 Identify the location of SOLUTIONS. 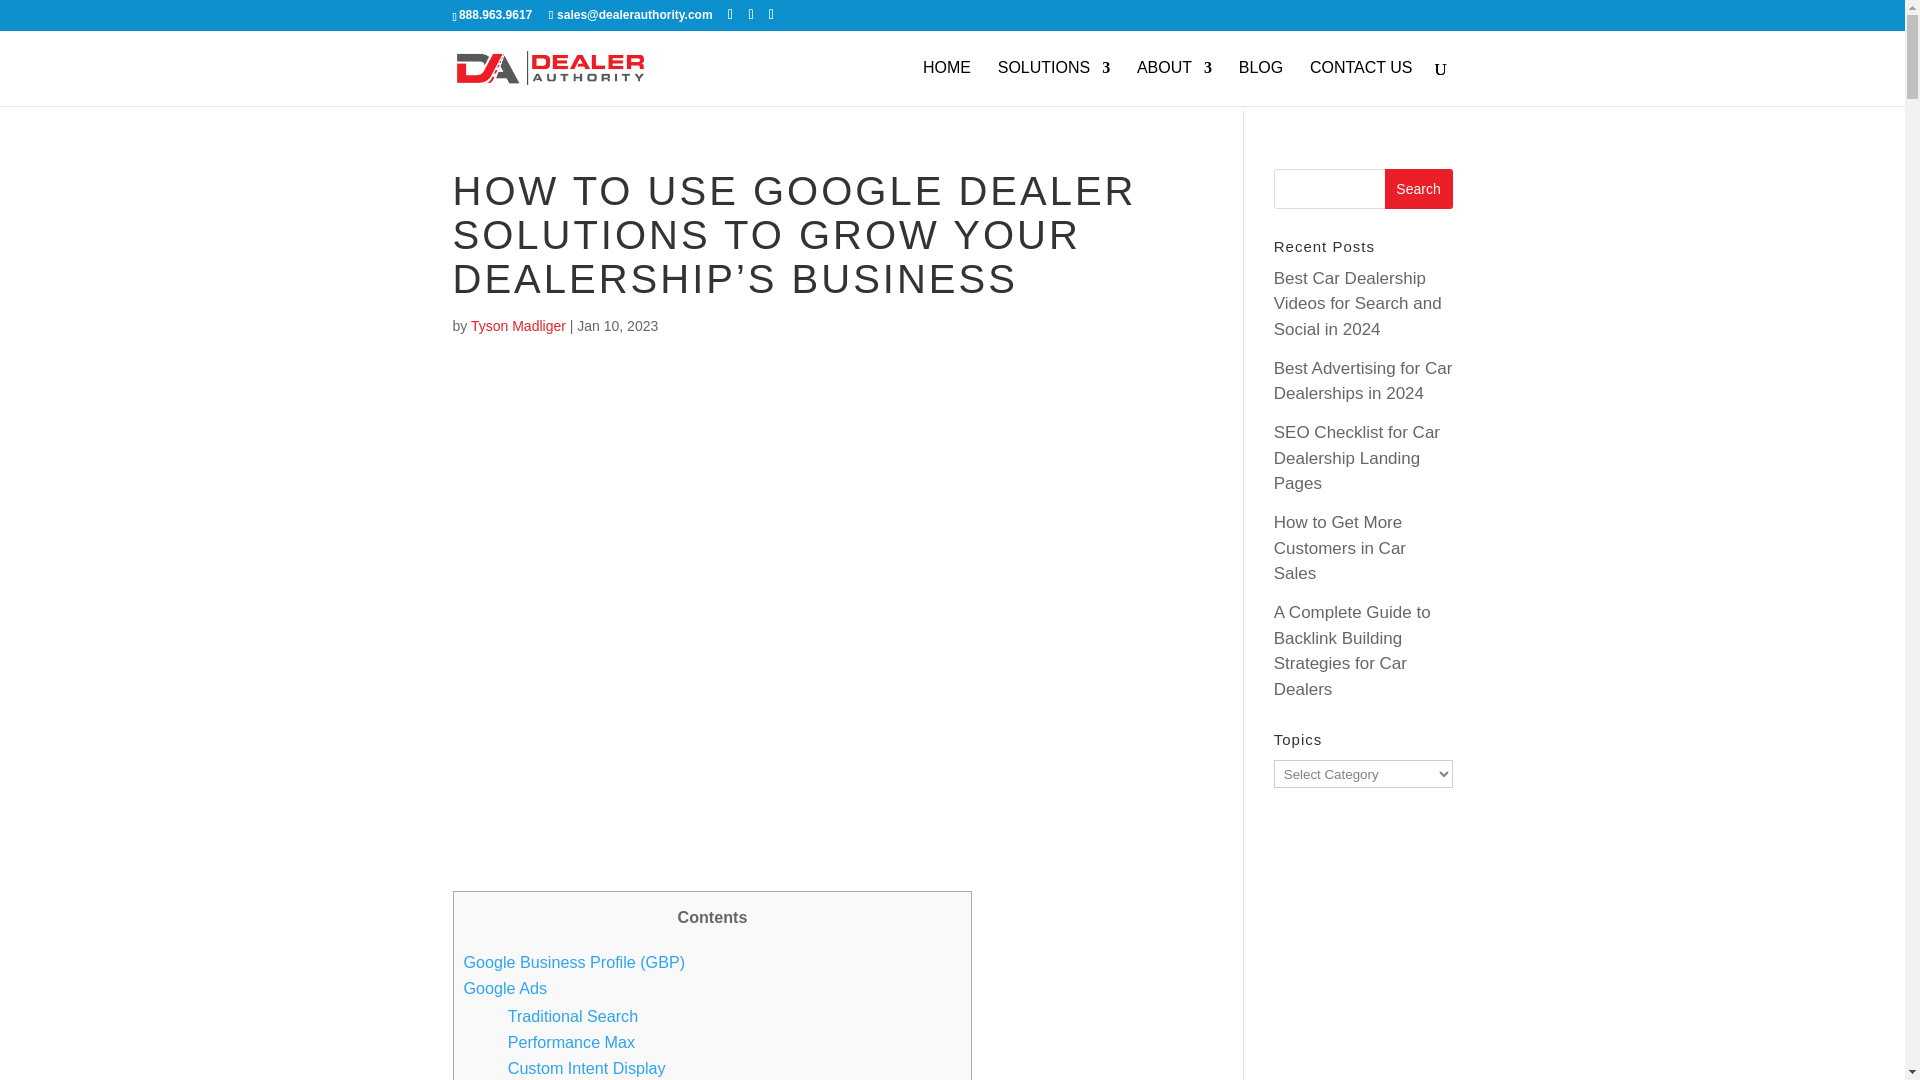
(1054, 82).